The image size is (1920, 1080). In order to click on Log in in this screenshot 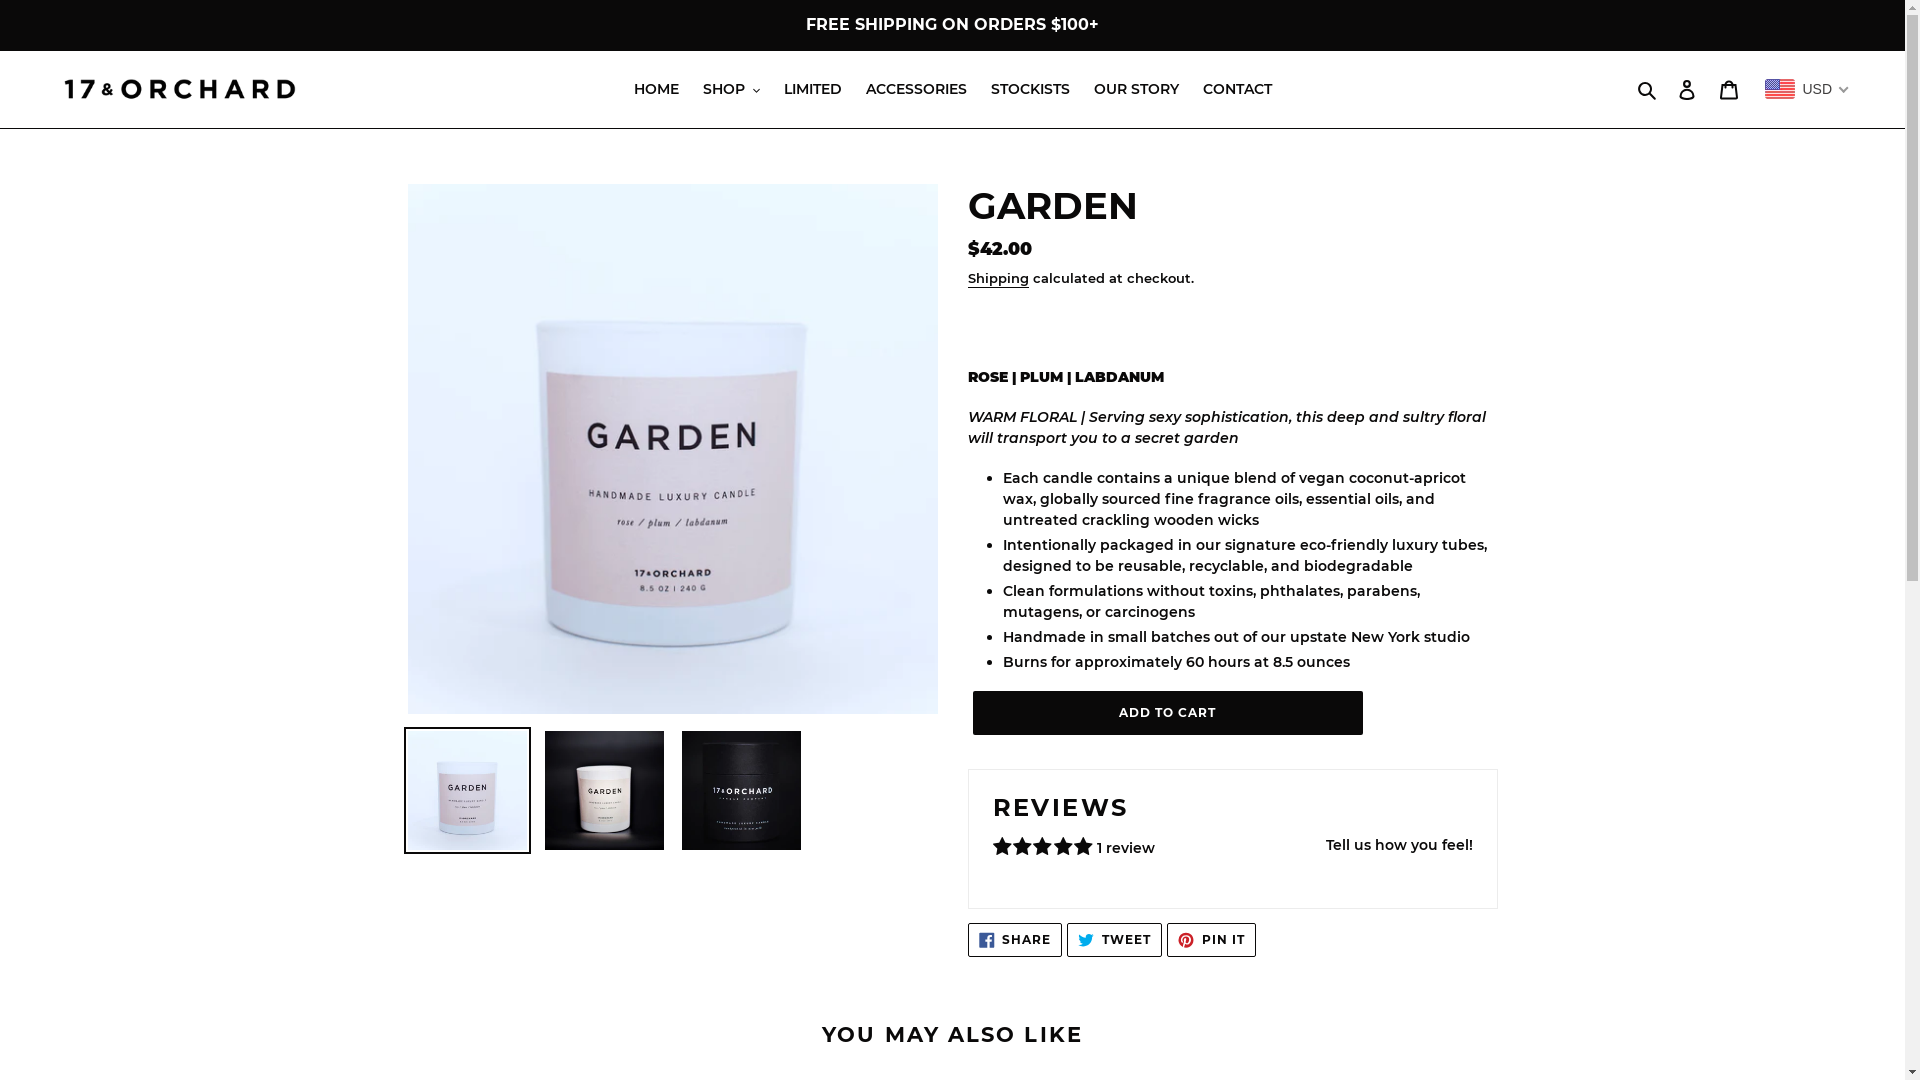, I will do `click(1687, 90)`.